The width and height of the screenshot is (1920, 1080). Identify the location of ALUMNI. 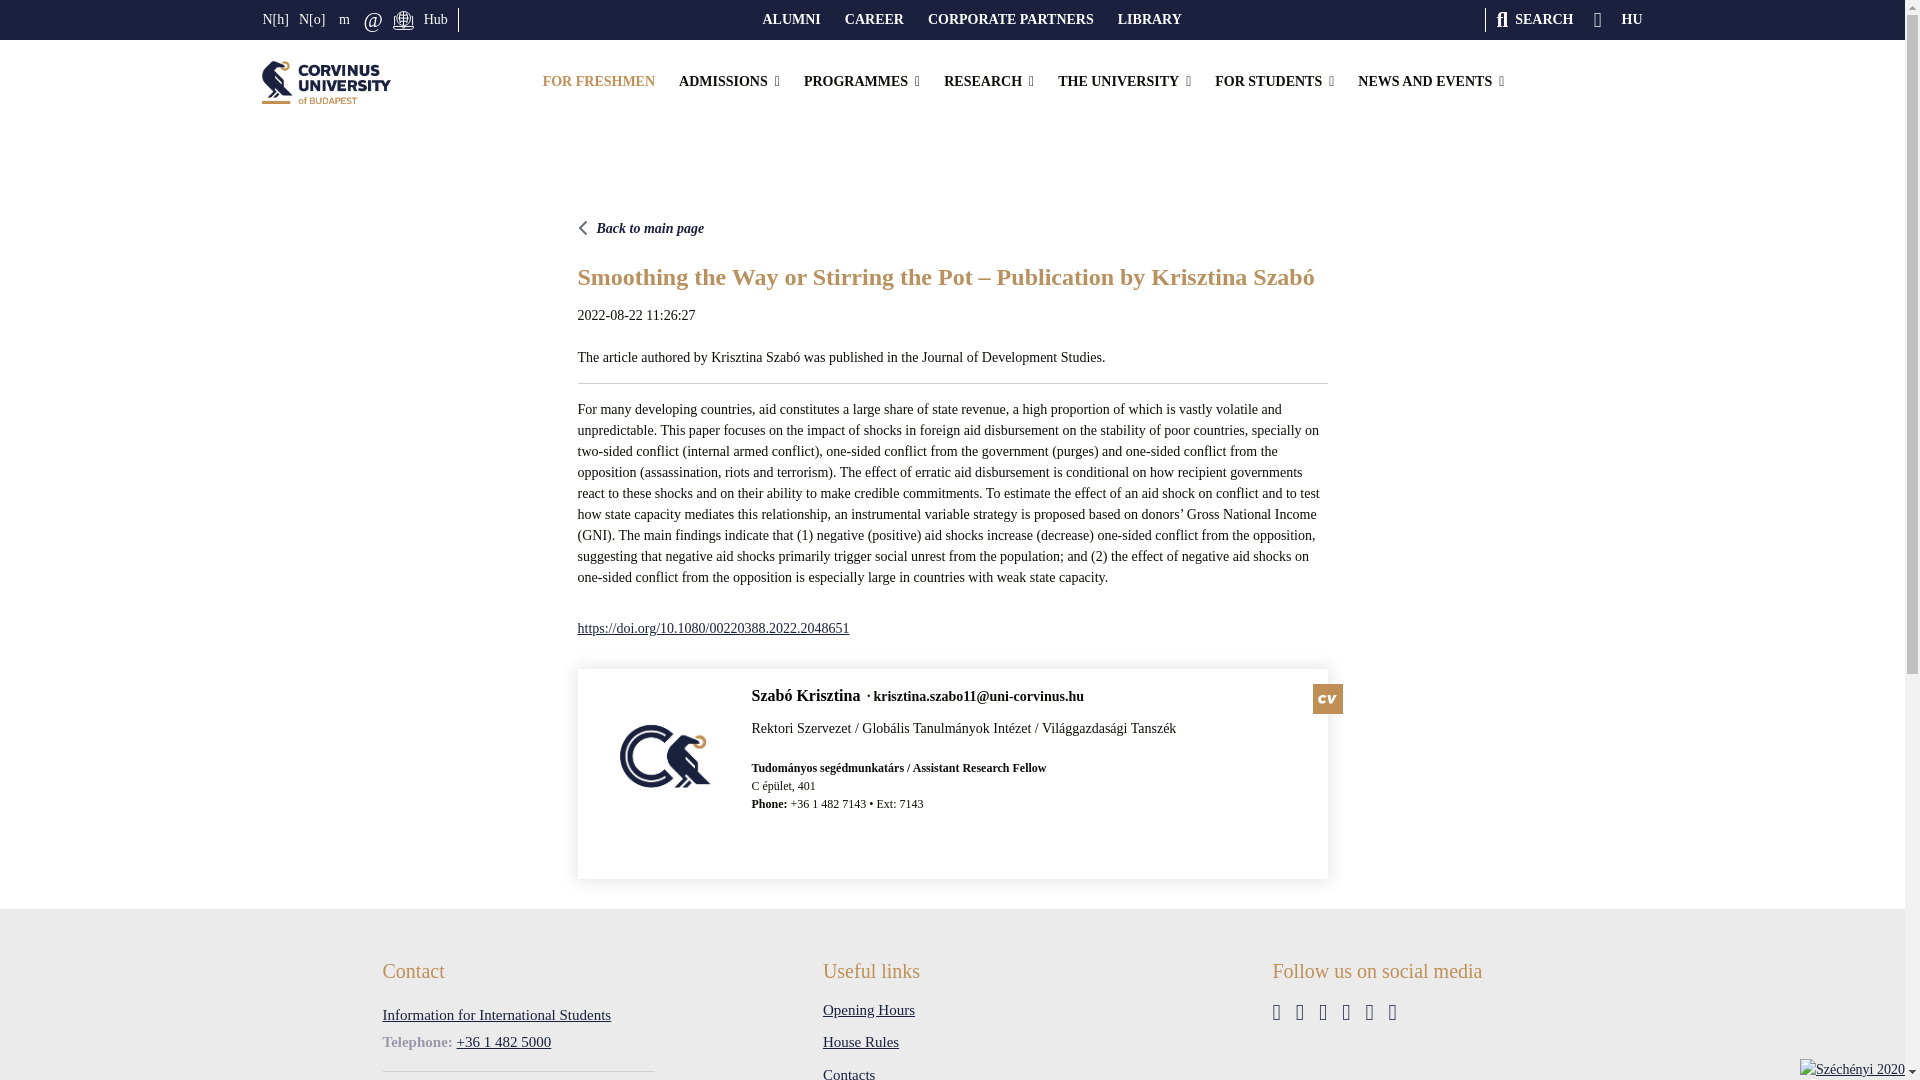
(790, 20).